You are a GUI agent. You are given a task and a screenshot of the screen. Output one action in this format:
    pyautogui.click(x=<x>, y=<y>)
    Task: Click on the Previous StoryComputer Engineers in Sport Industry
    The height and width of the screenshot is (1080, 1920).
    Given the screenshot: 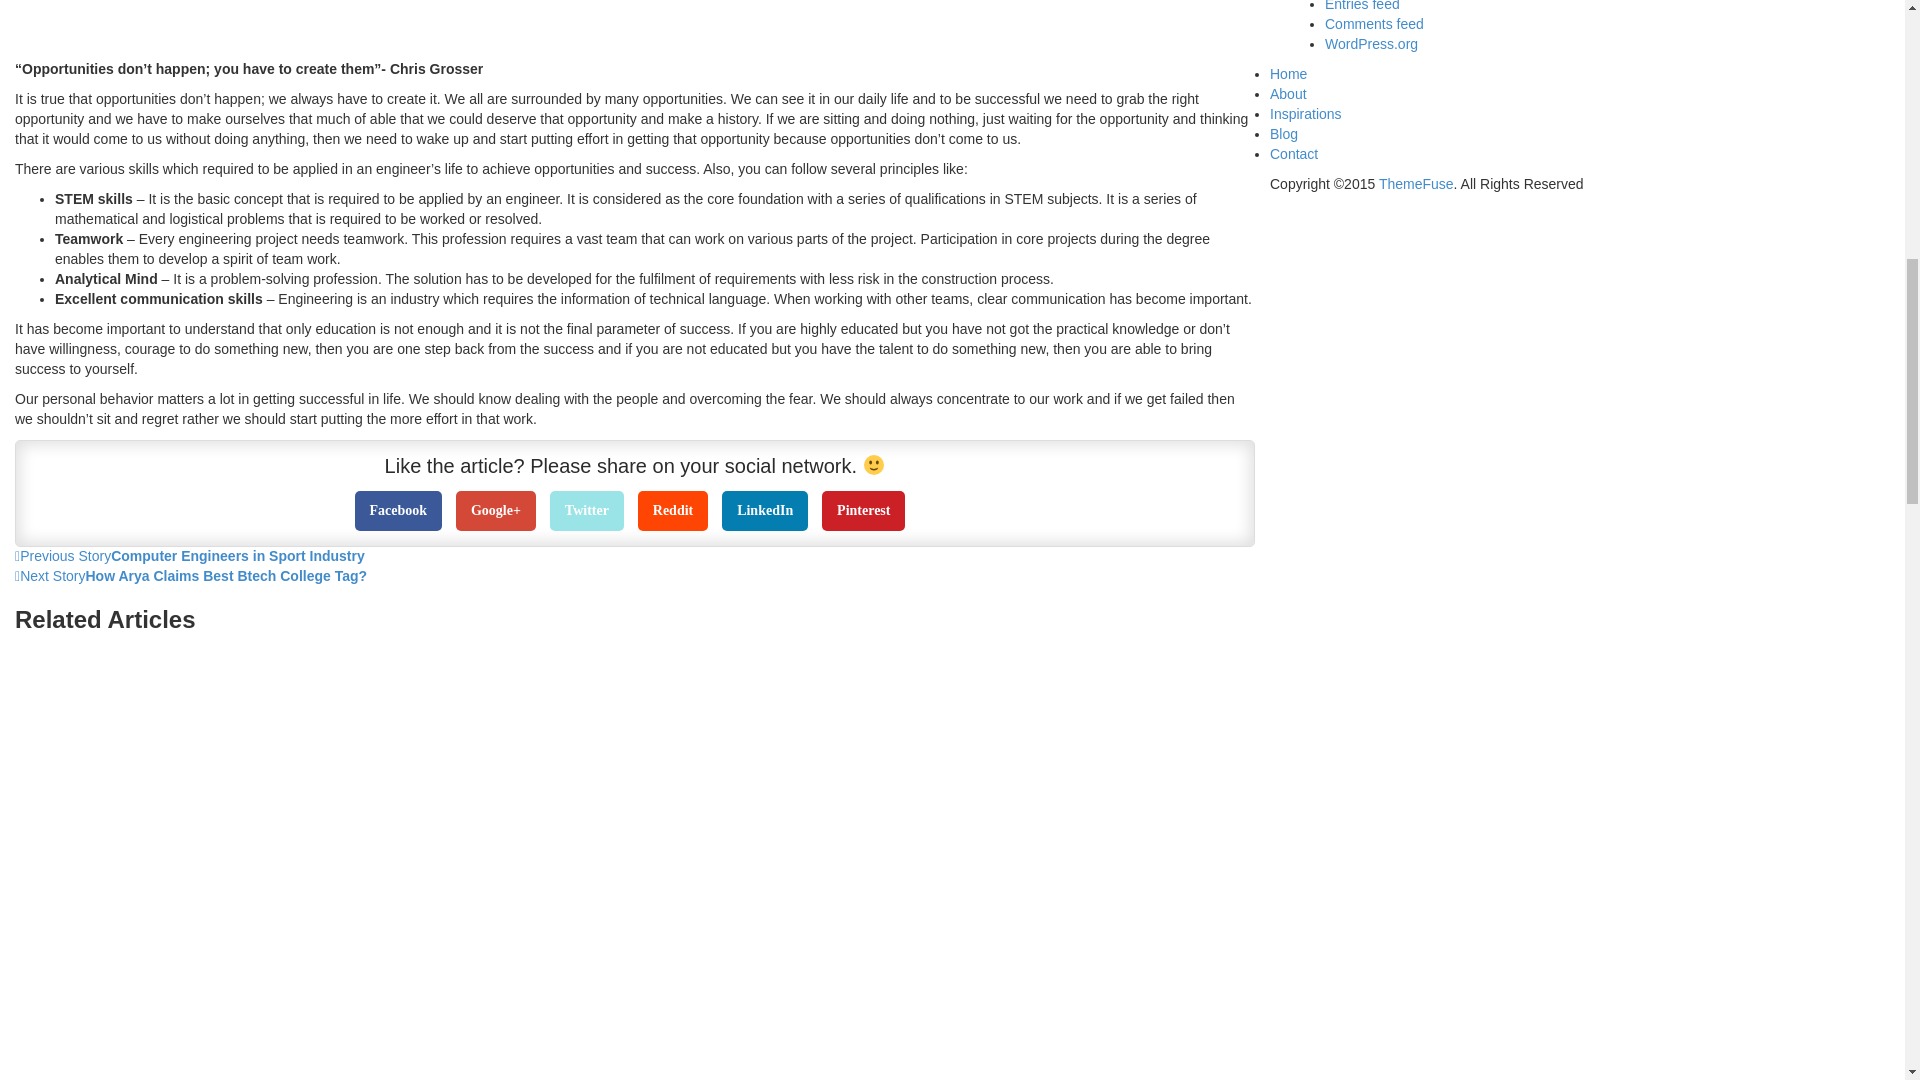 What is the action you would take?
    pyautogui.click(x=635, y=556)
    